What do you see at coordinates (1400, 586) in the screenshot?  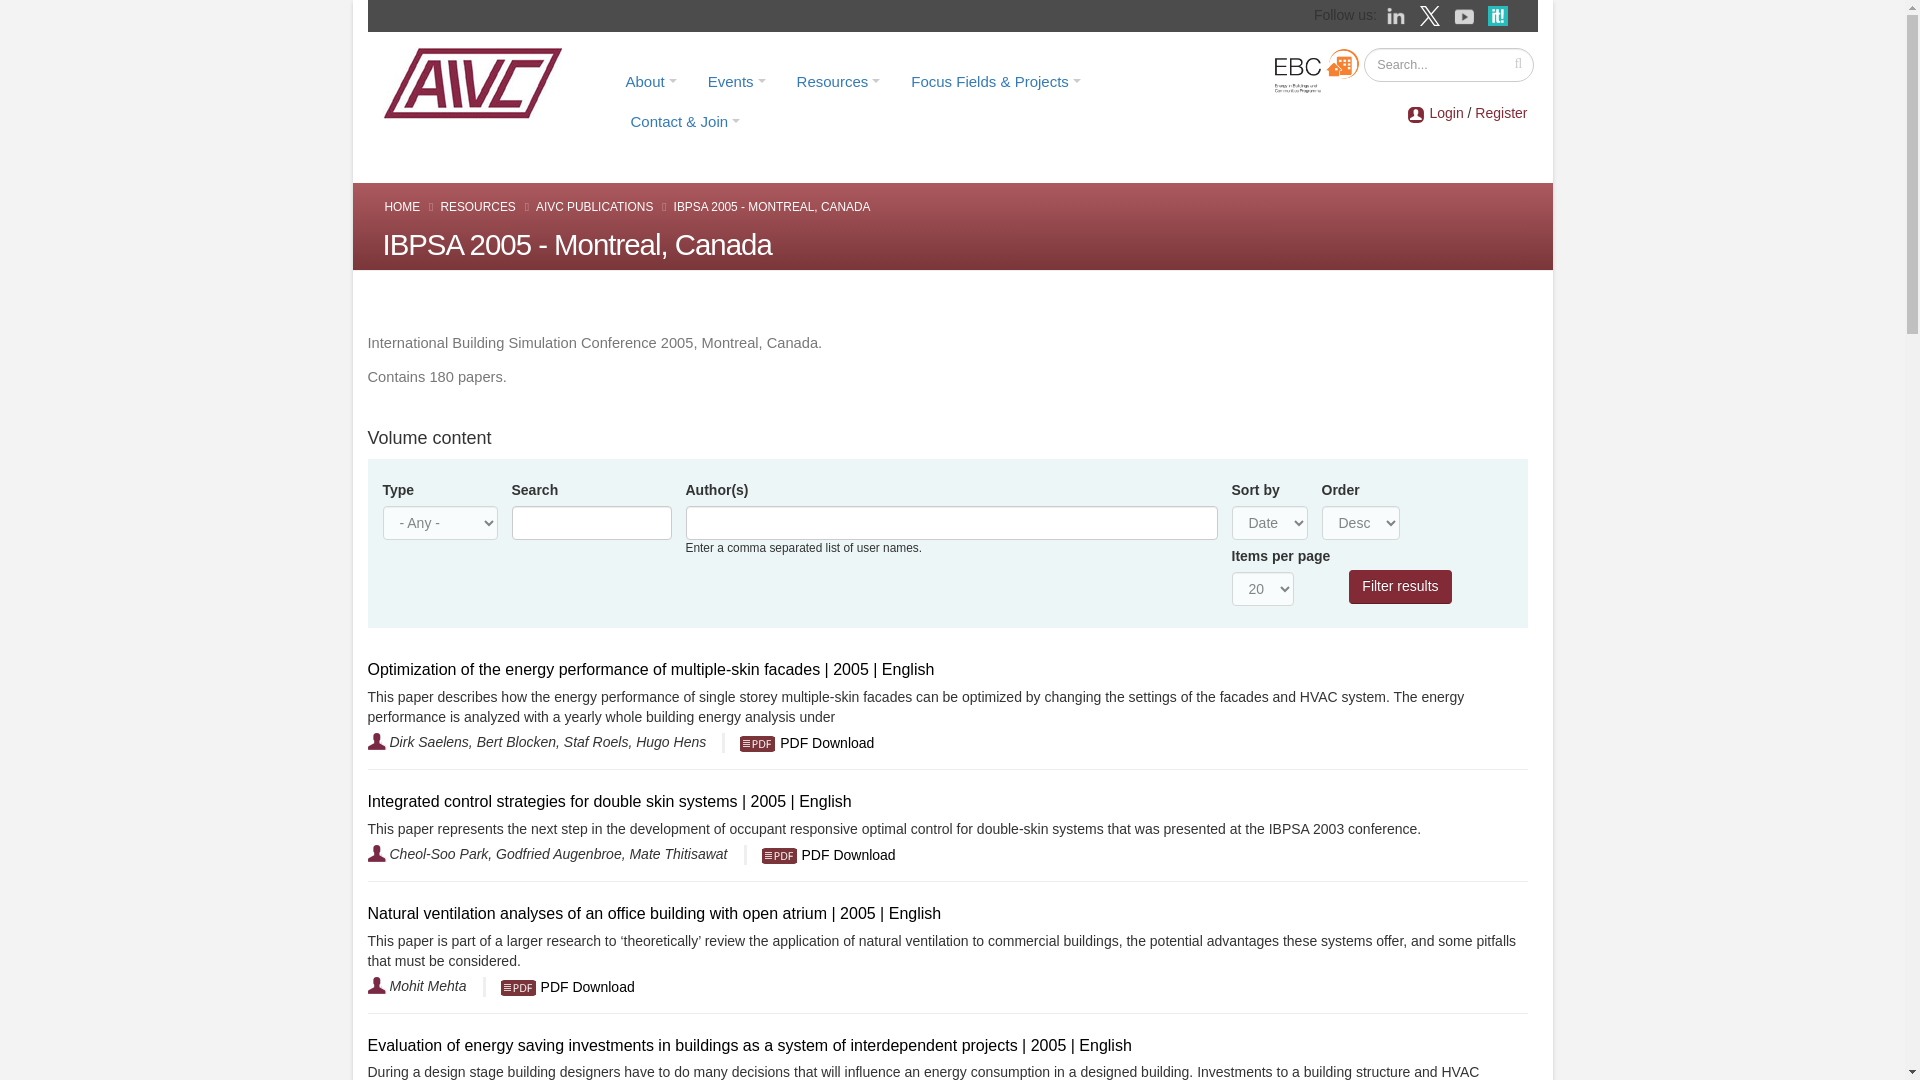 I see `Filter results` at bounding box center [1400, 586].